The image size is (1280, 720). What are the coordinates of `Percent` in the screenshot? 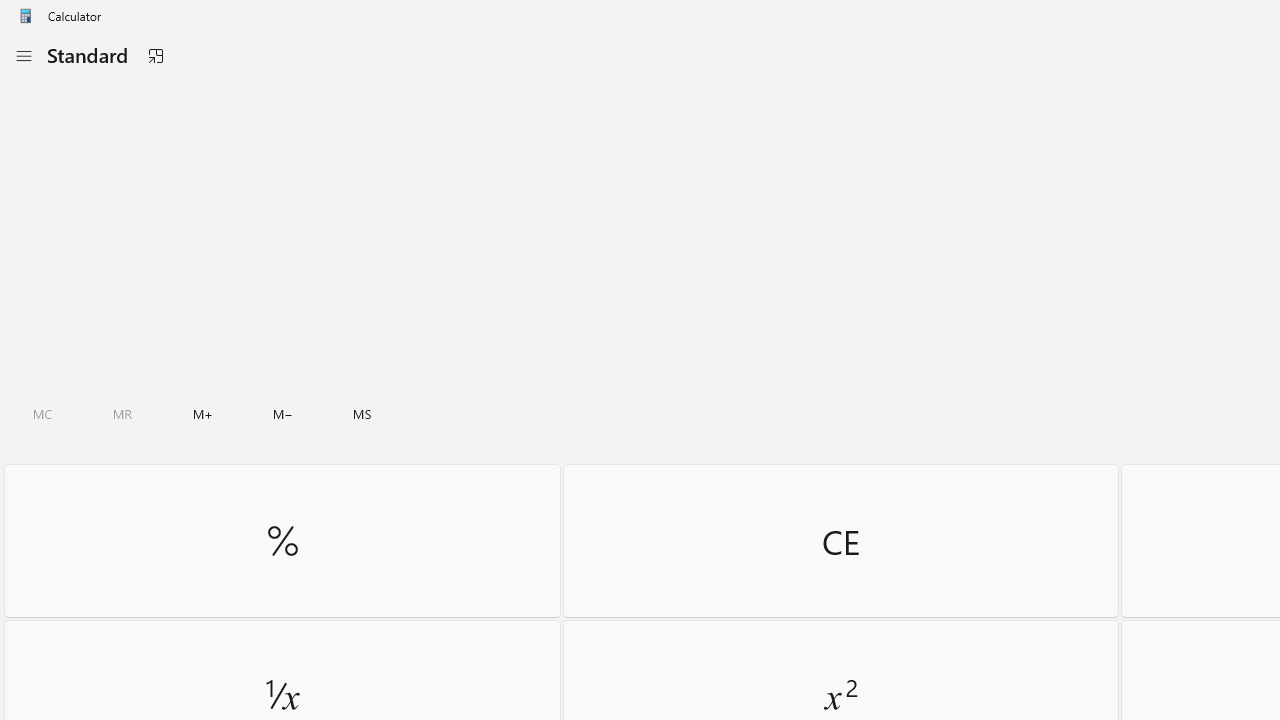 It's located at (282, 540).